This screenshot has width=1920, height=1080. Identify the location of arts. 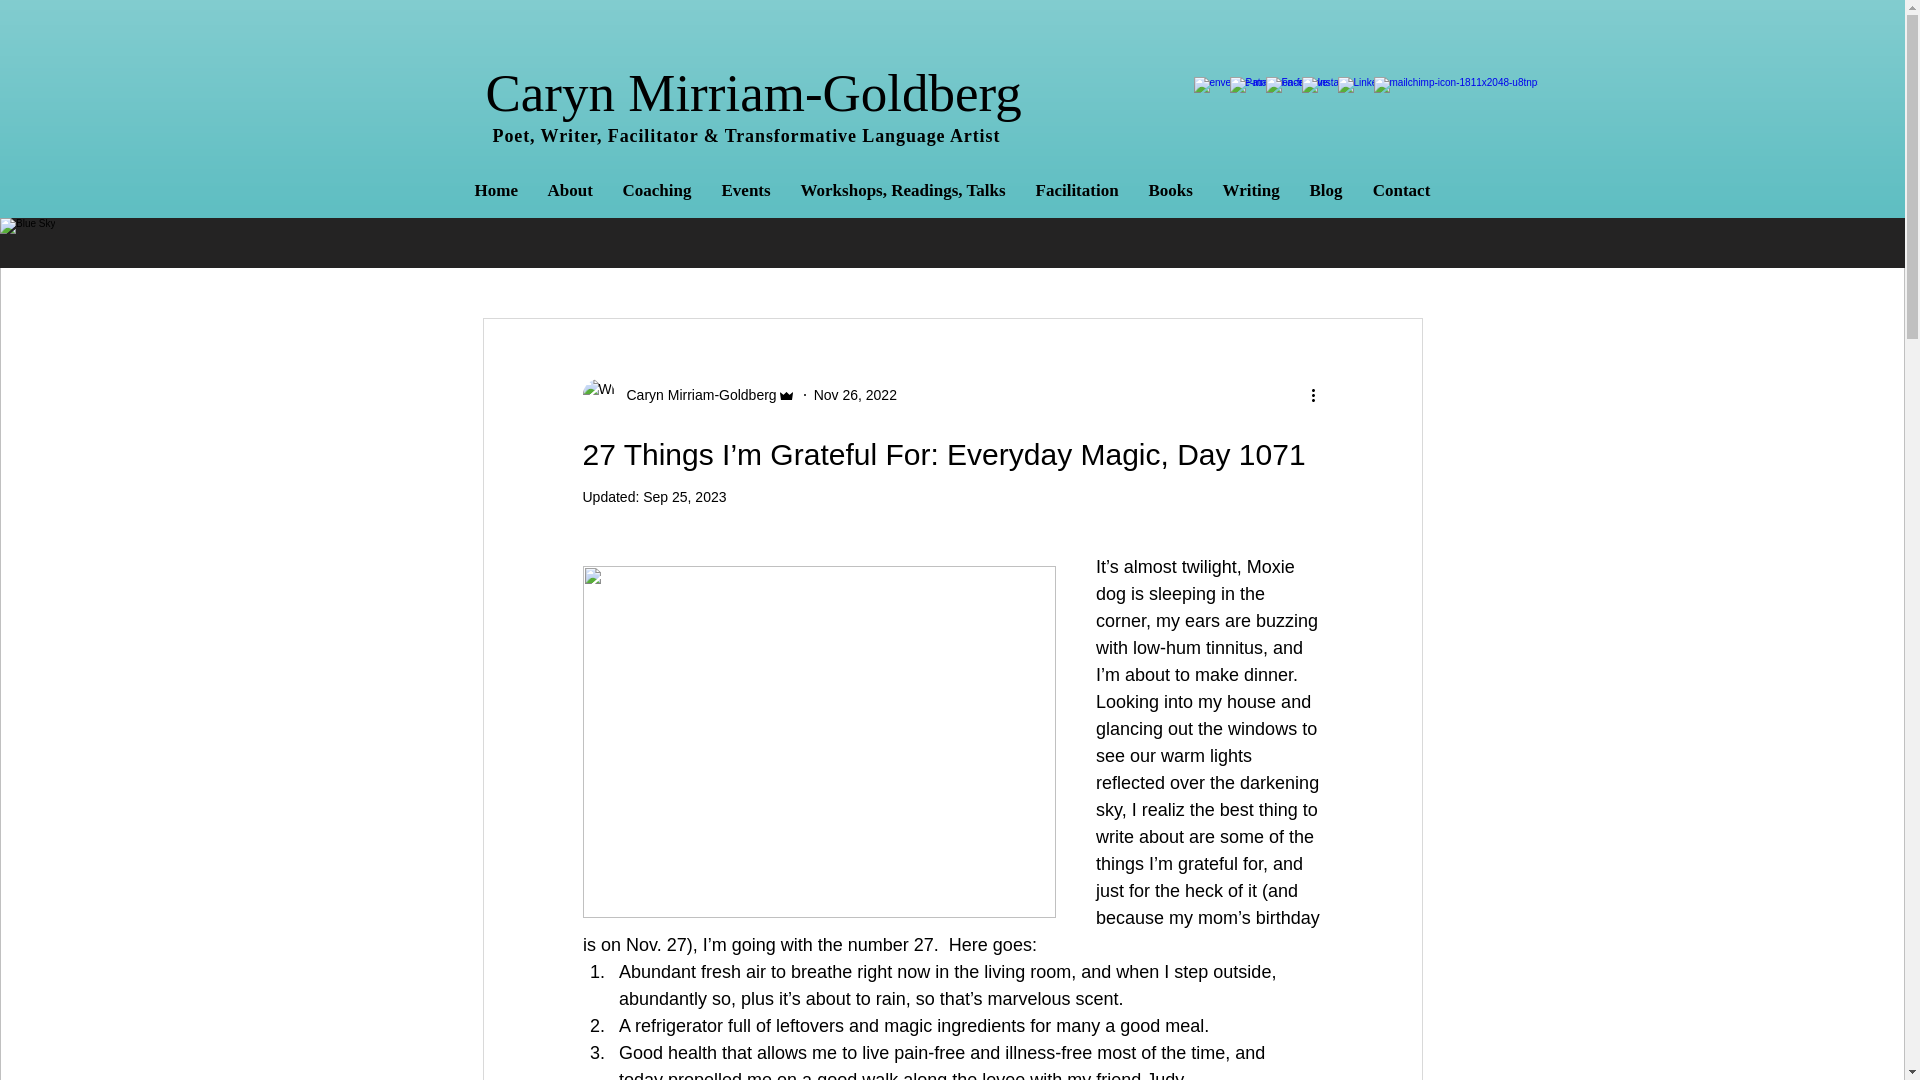
(884, 257).